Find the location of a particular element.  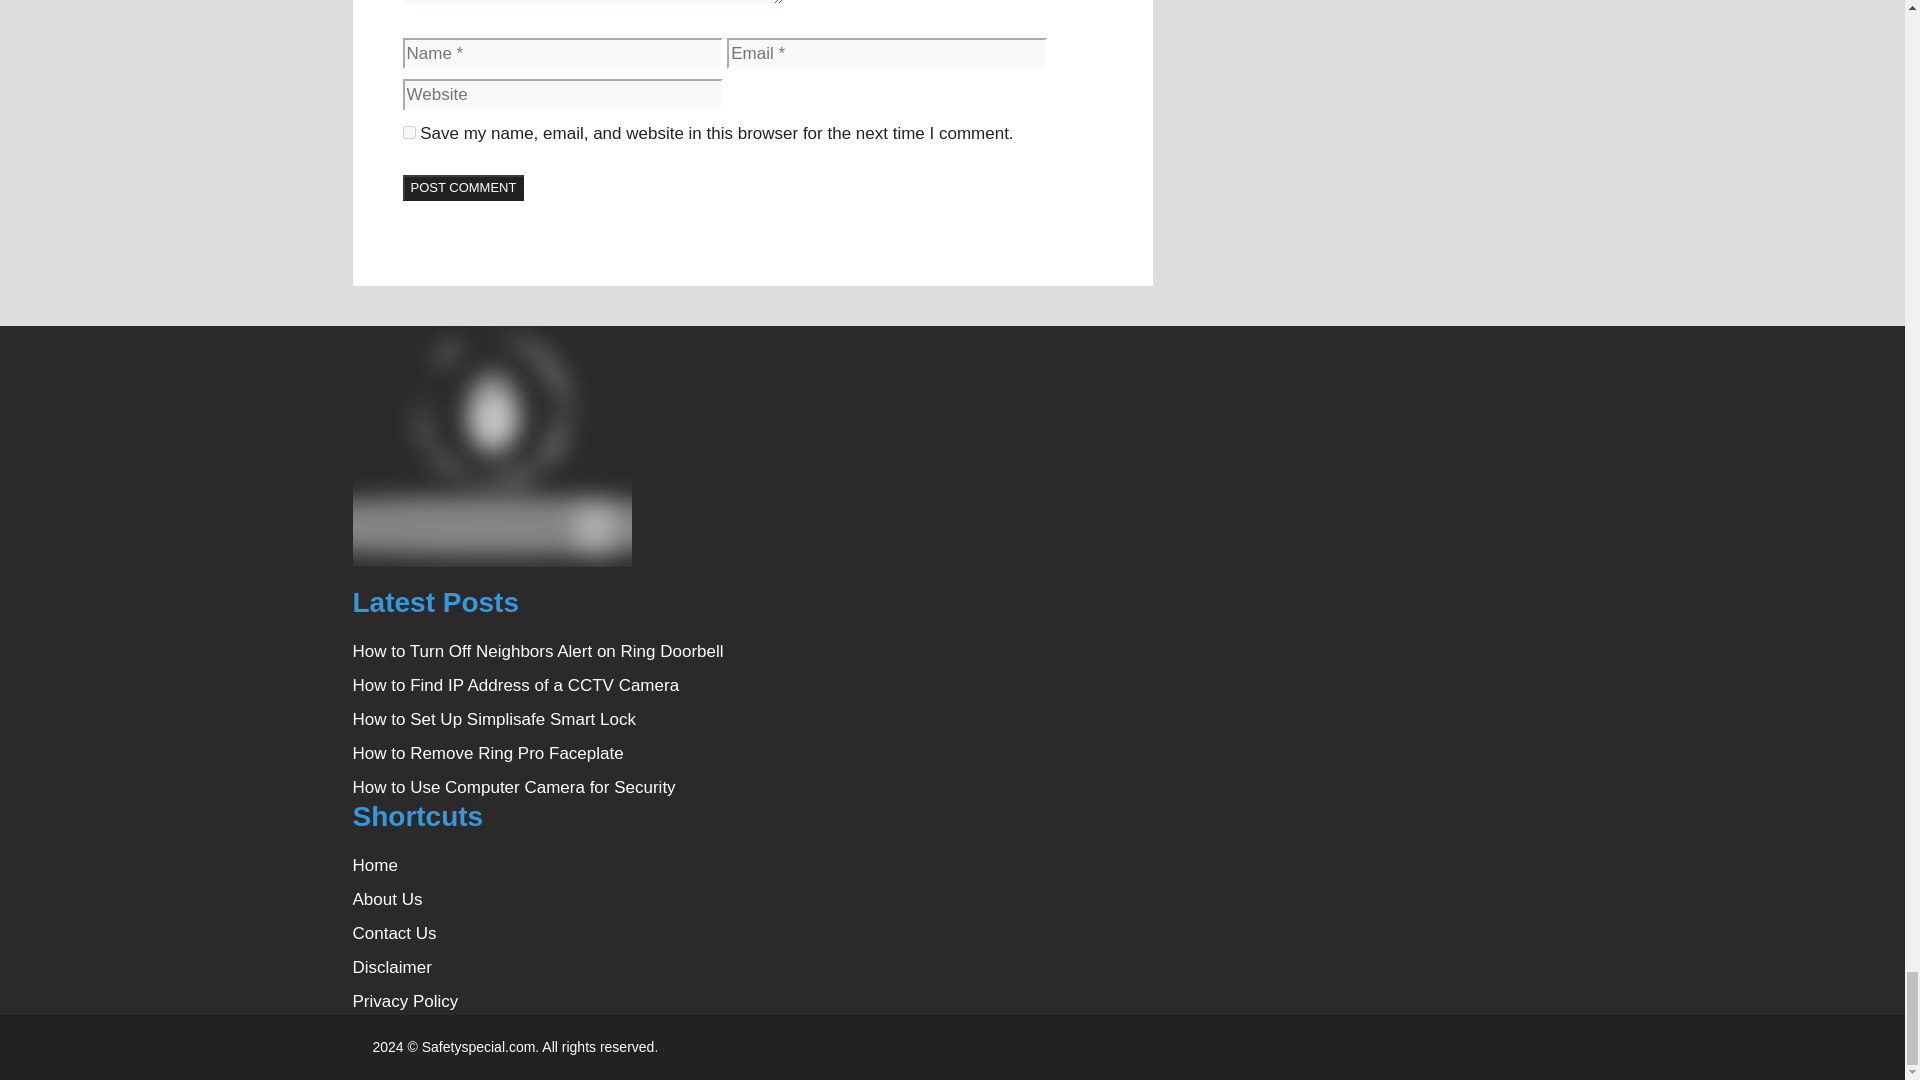

How to Set Up Simplisafe Smart Lock is located at coordinates (493, 719).